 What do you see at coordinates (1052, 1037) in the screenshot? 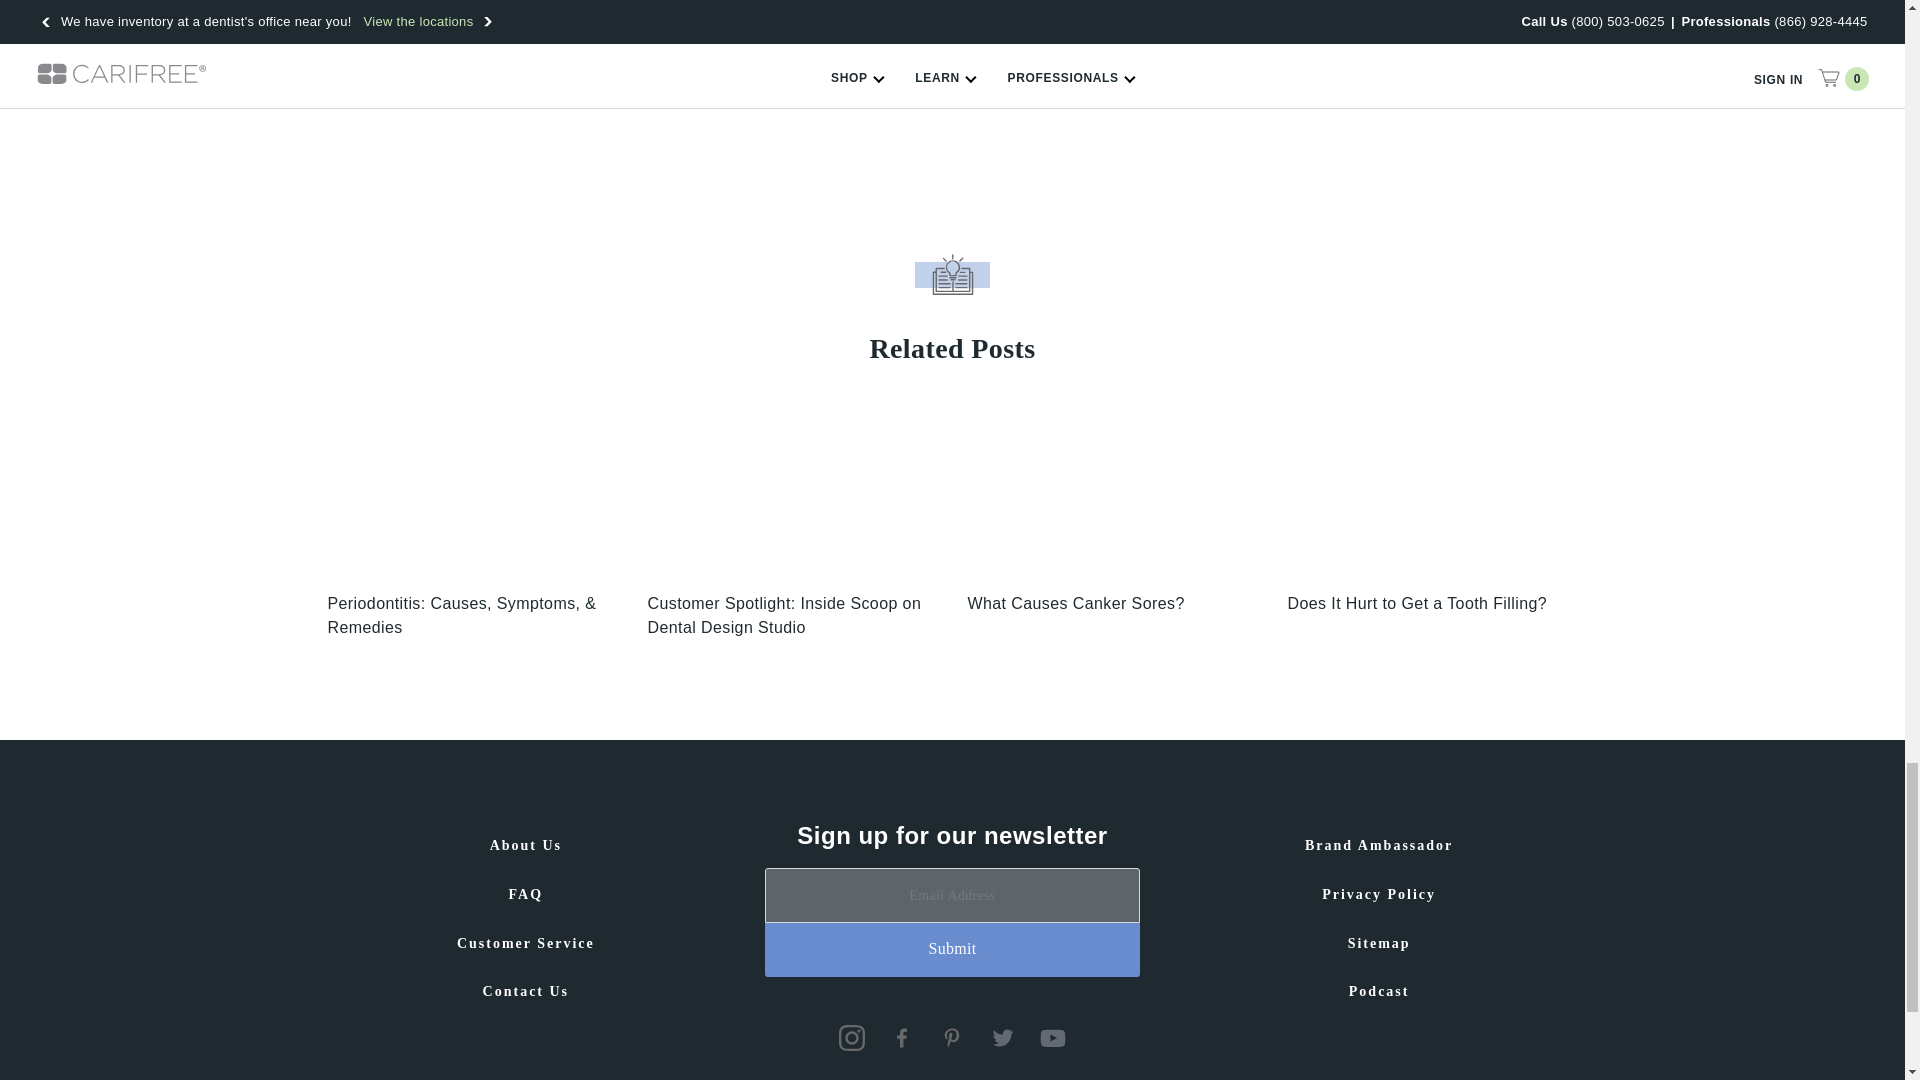
I see `youtube` at bounding box center [1052, 1037].